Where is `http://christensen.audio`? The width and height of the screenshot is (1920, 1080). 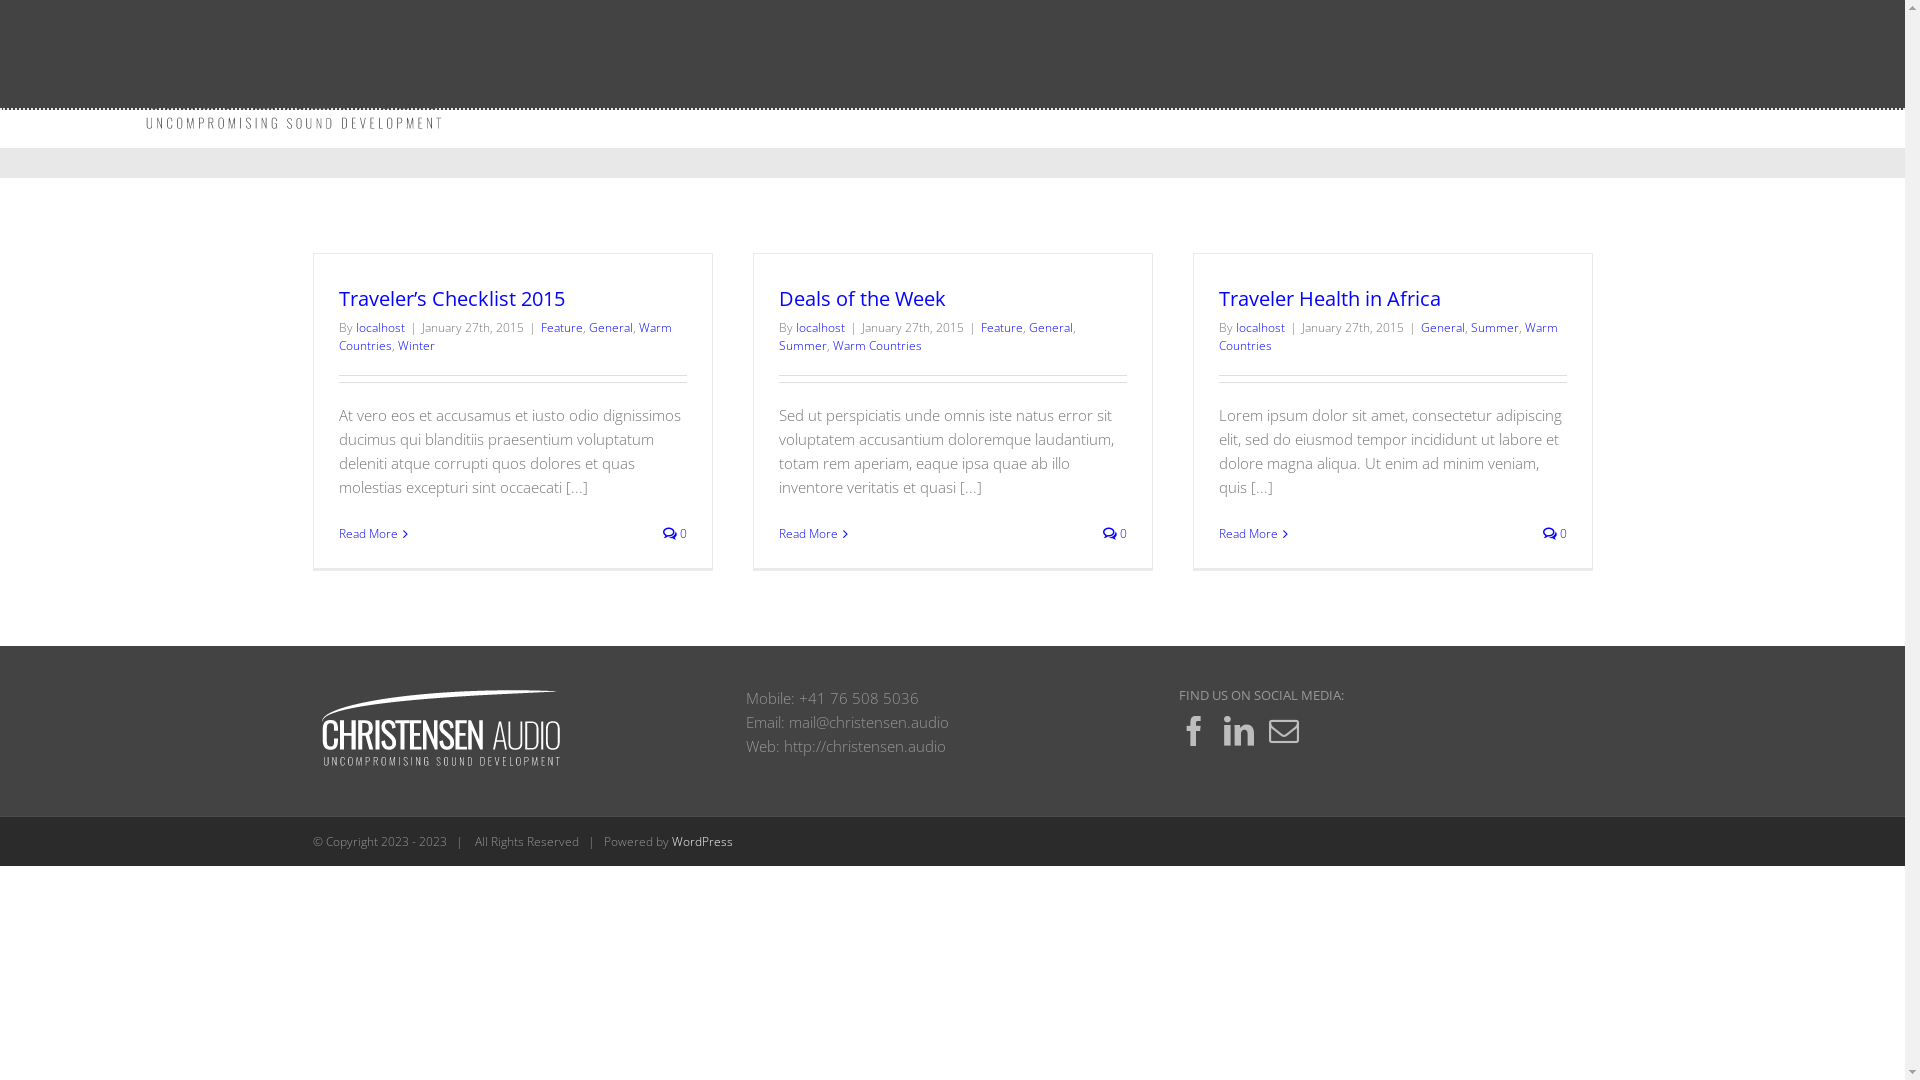
http://christensen.audio is located at coordinates (865, 746).